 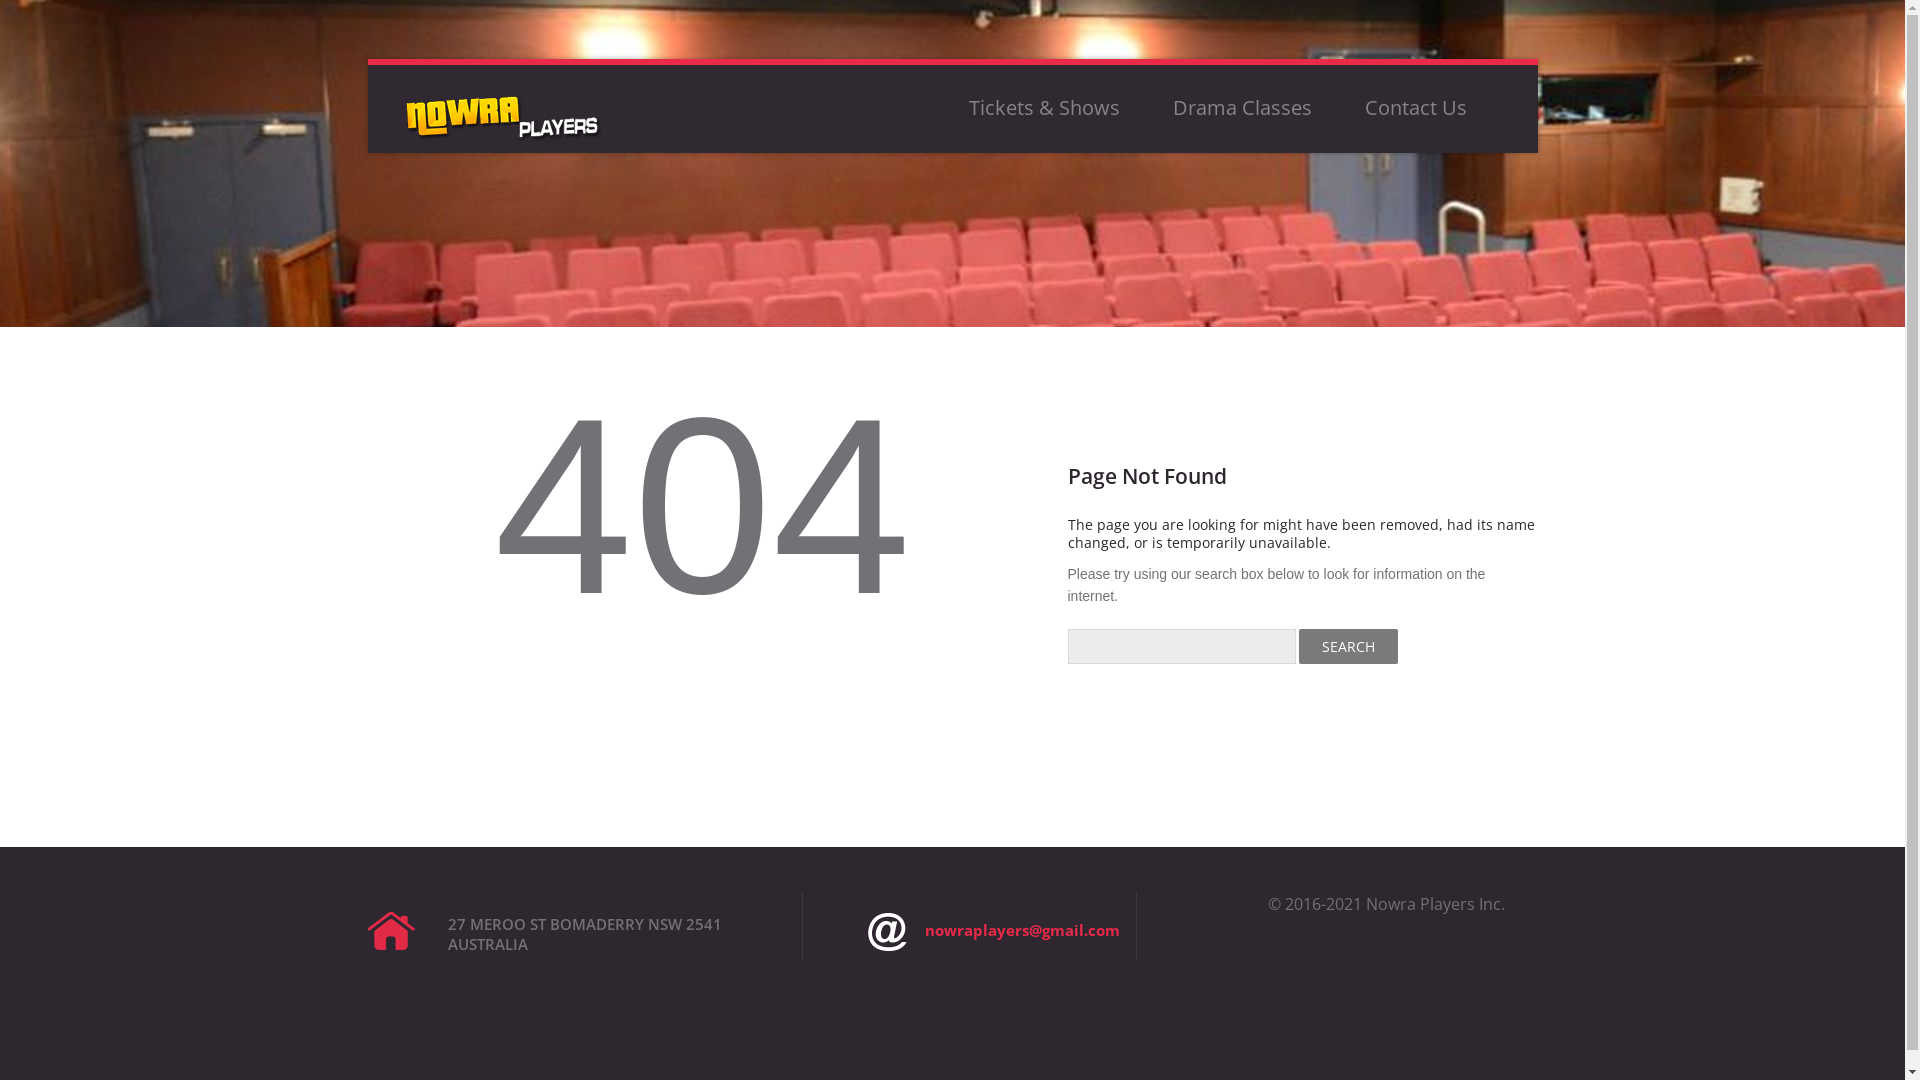 I want to click on Contact Us, so click(x=1415, y=108).